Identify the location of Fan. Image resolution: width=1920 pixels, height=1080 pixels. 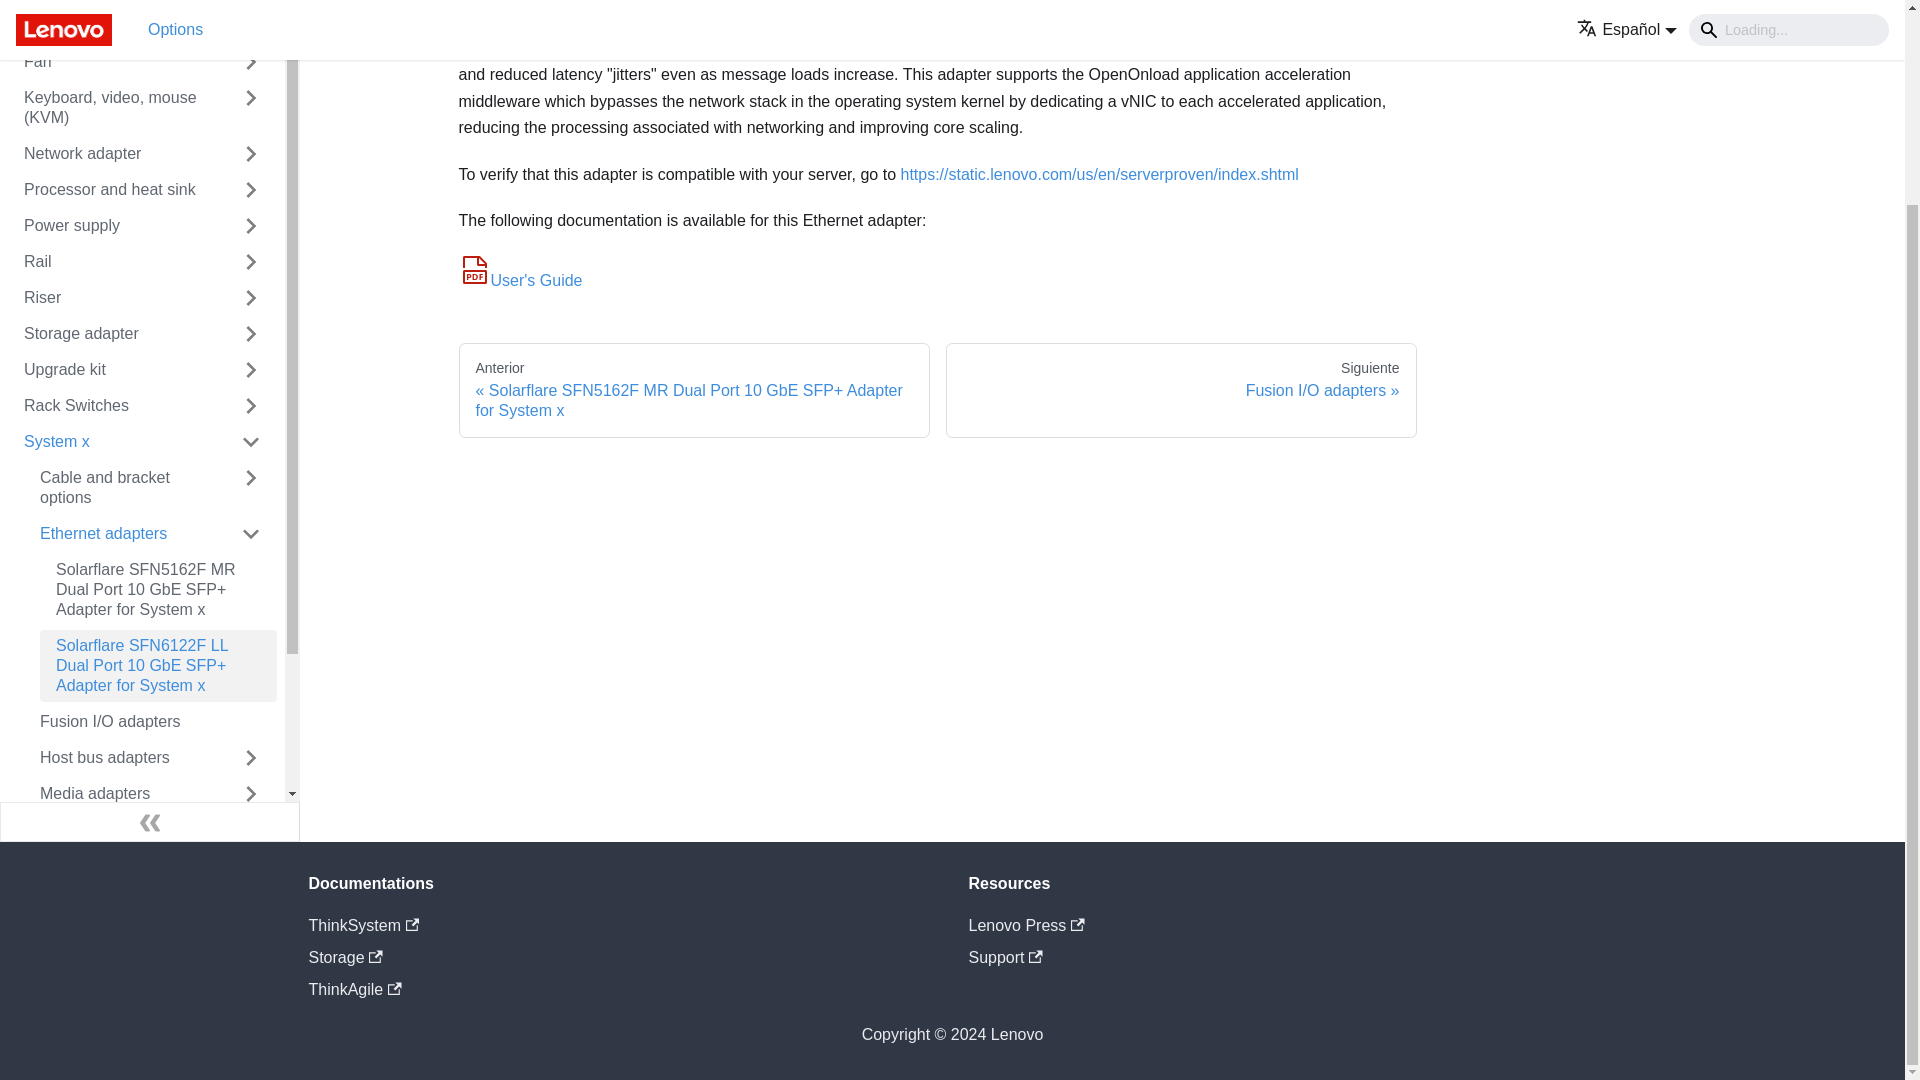
(114, 62).